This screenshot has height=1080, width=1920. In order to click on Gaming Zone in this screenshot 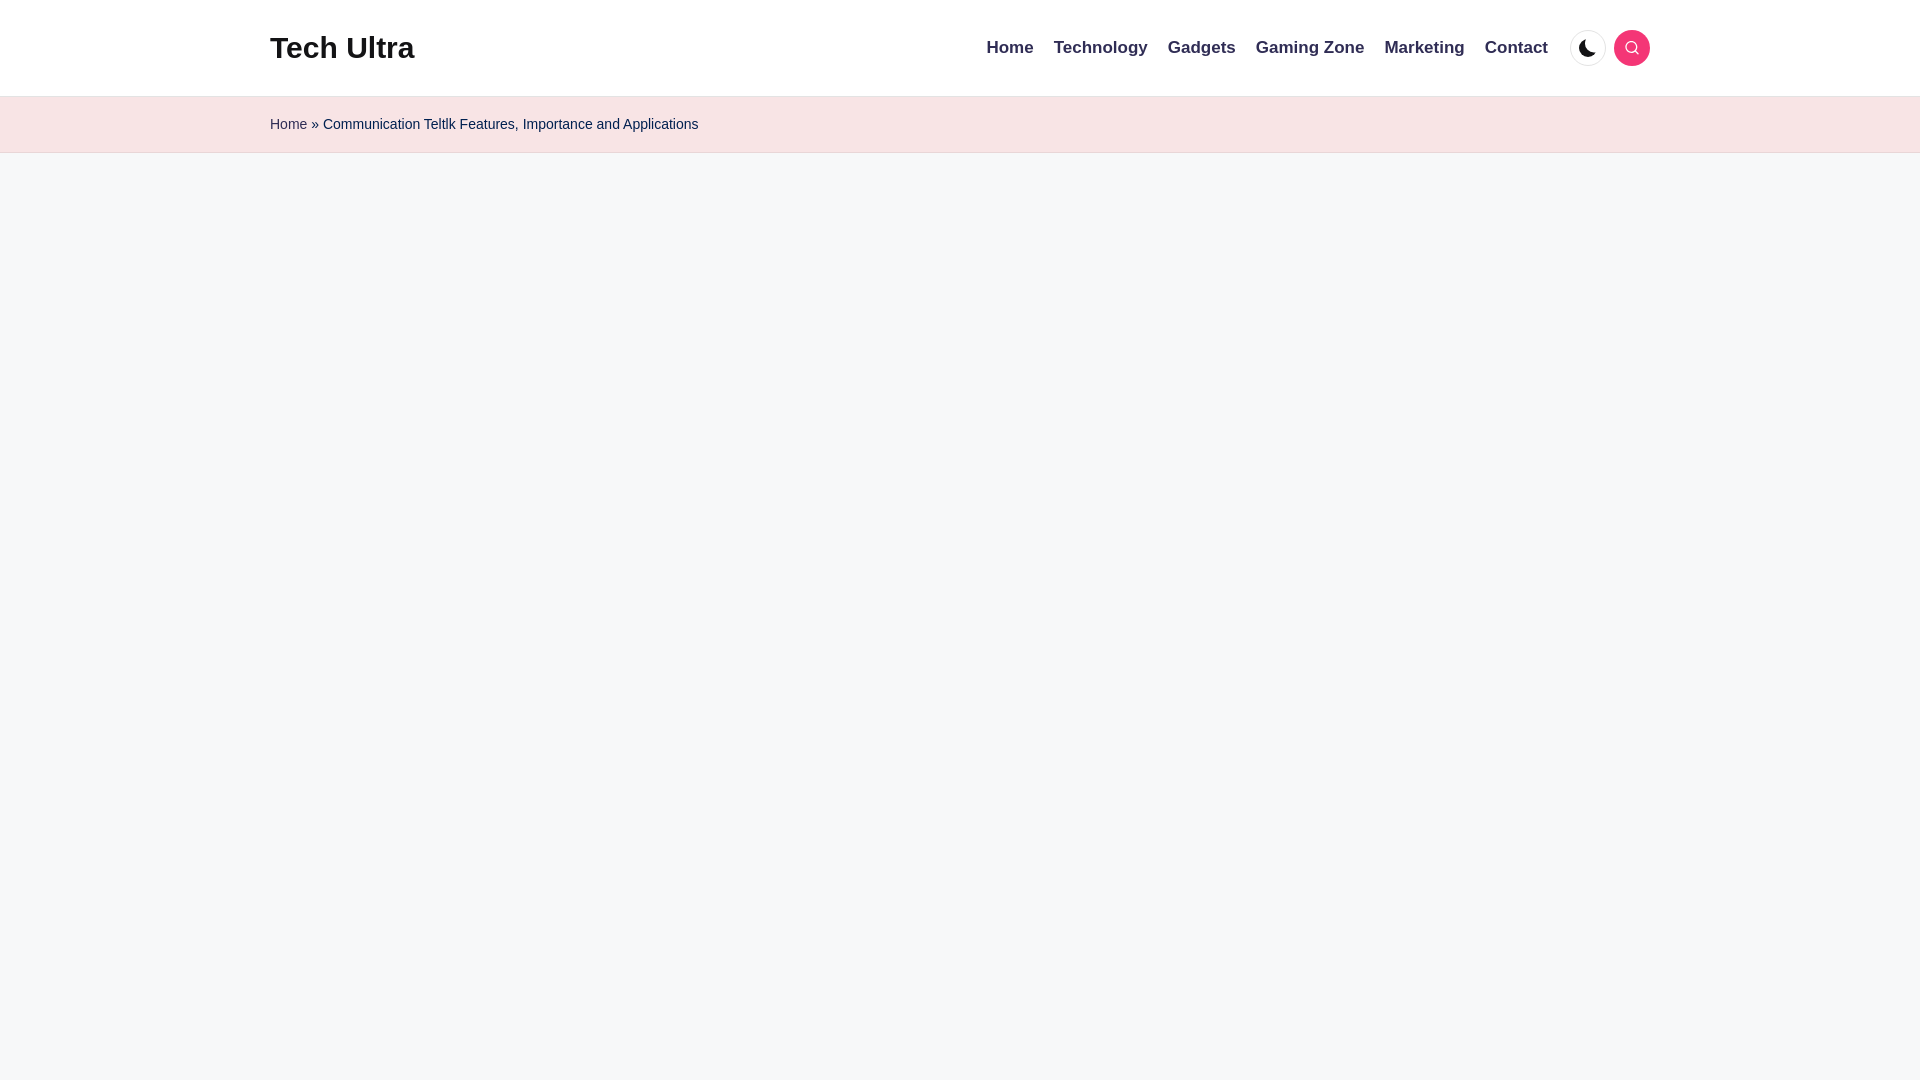, I will do `click(1310, 48)`.